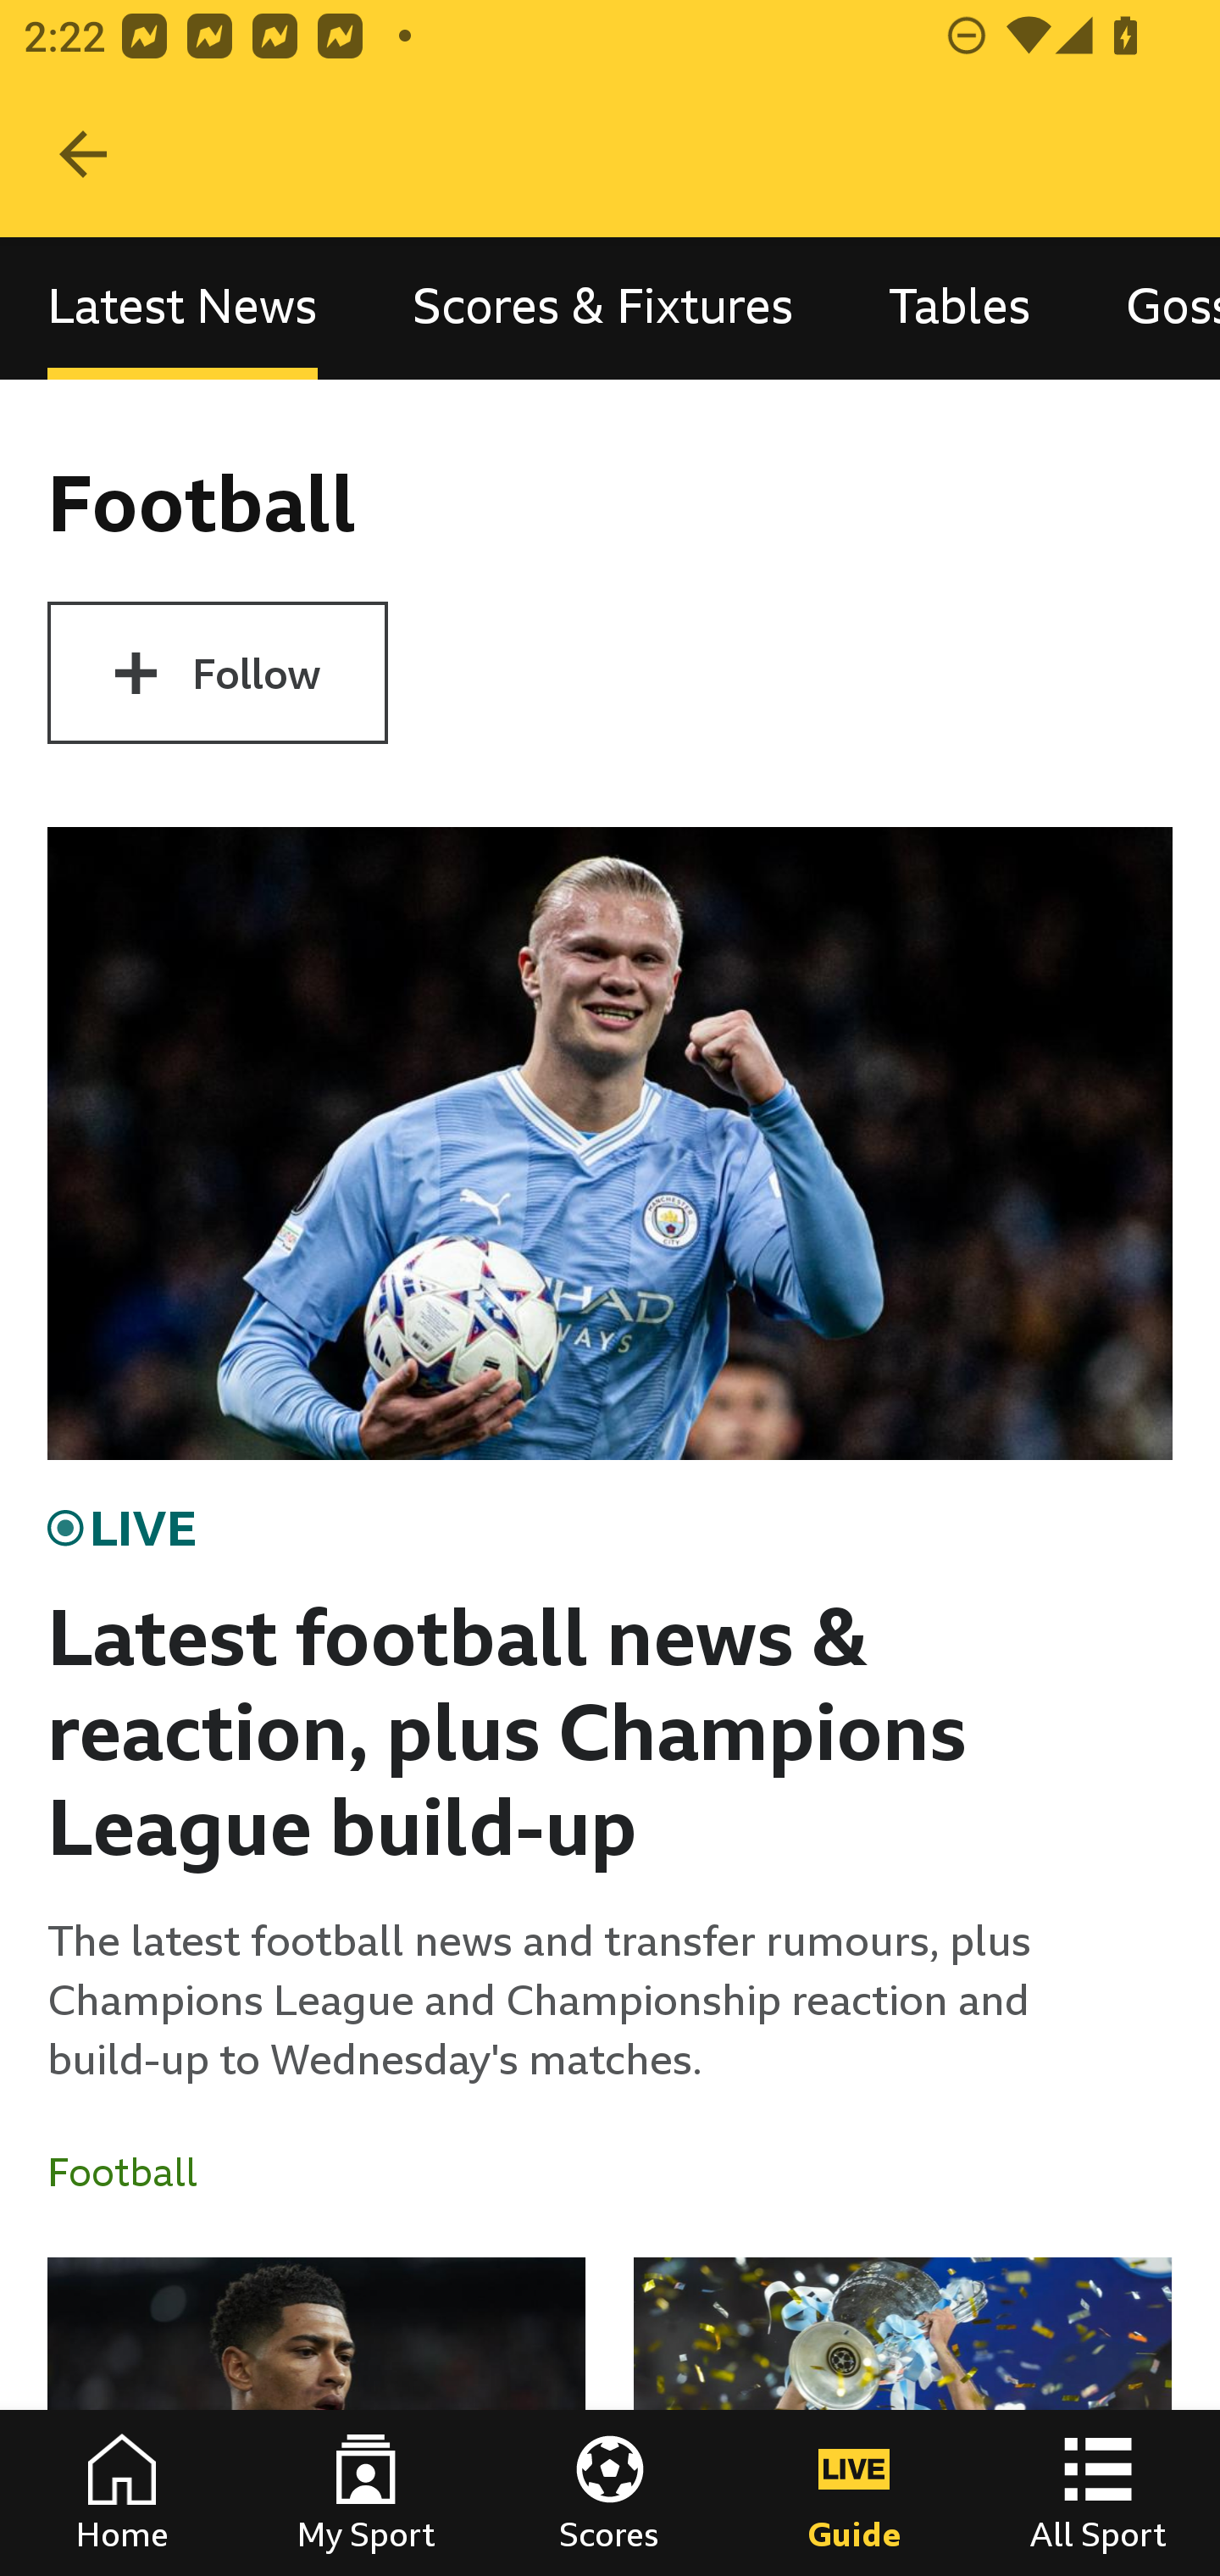 The height and width of the screenshot is (2576, 1220). What do you see at coordinates (1149, 307) in the screenshot?
I see `Gossip` at bounding box center [1149, 307].